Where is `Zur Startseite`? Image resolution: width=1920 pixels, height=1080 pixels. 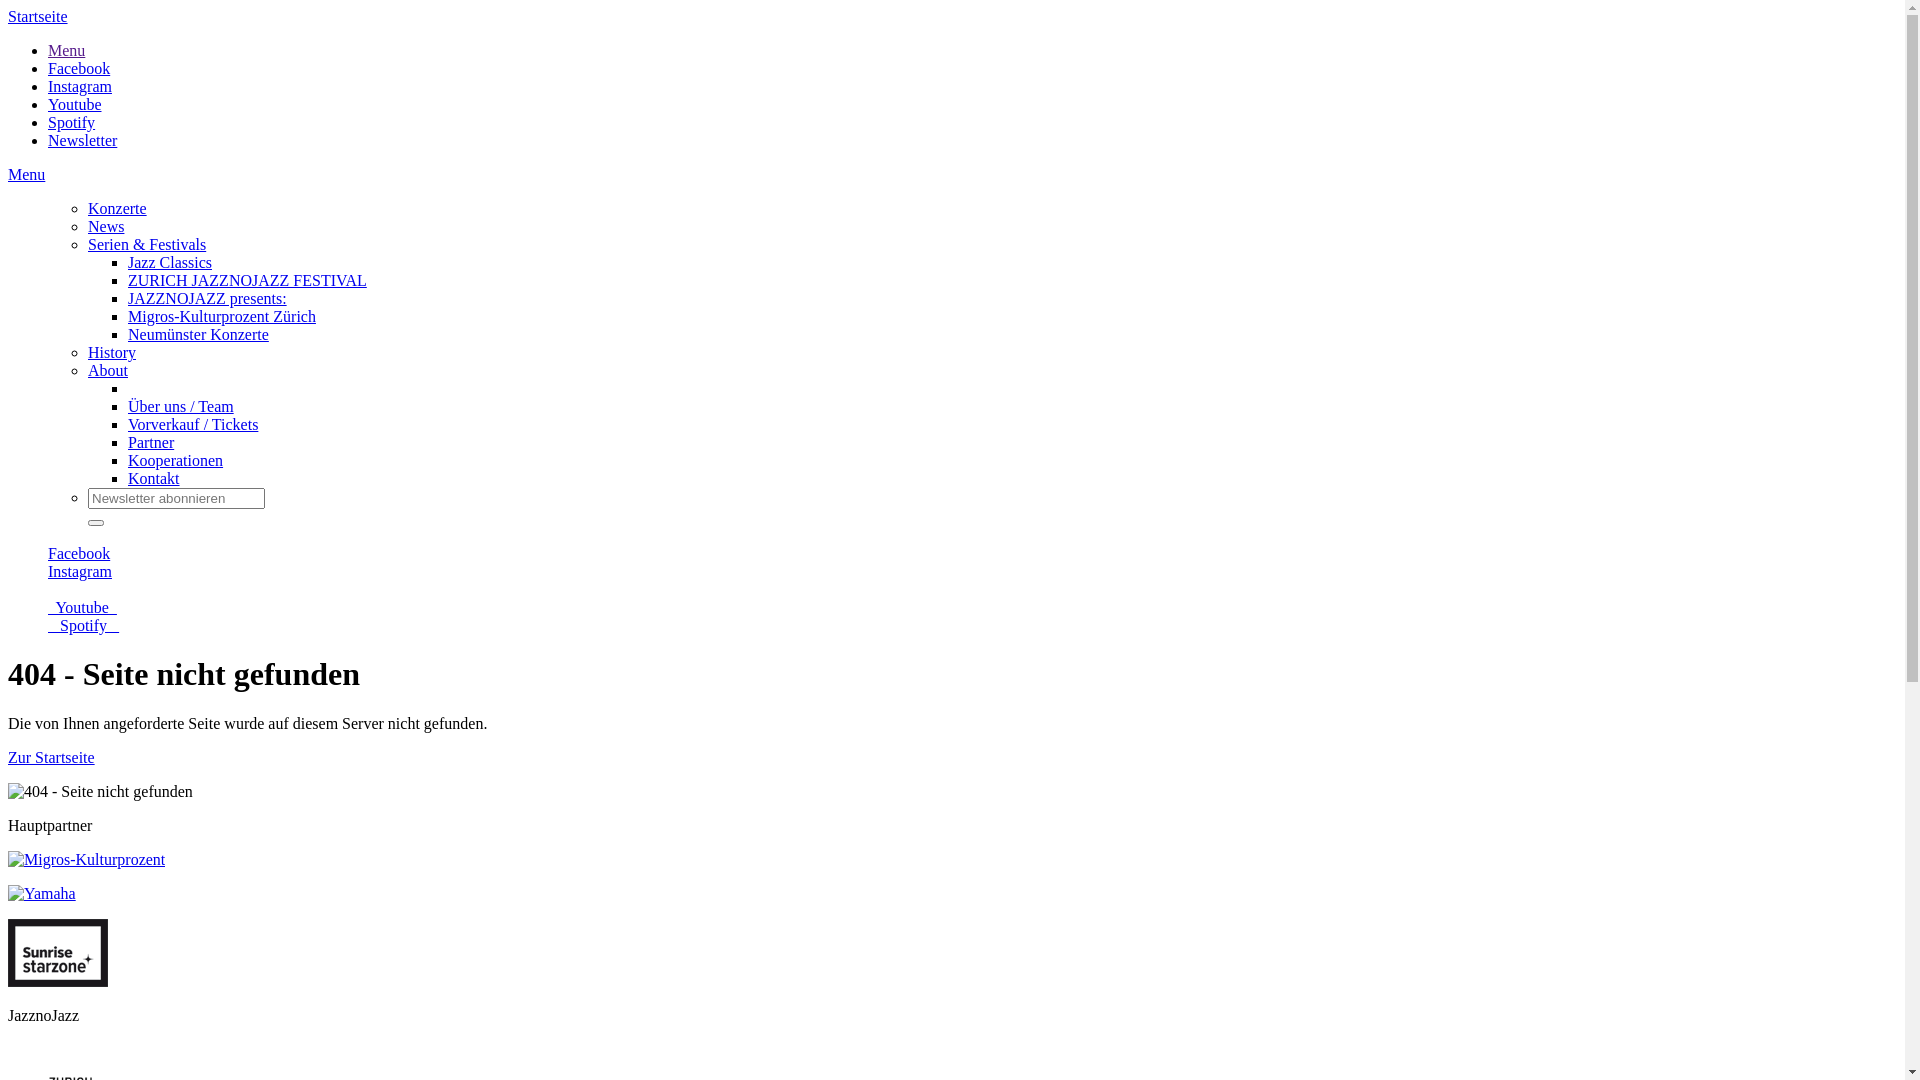 Zur Startseite is located at coordinates (52, 758).